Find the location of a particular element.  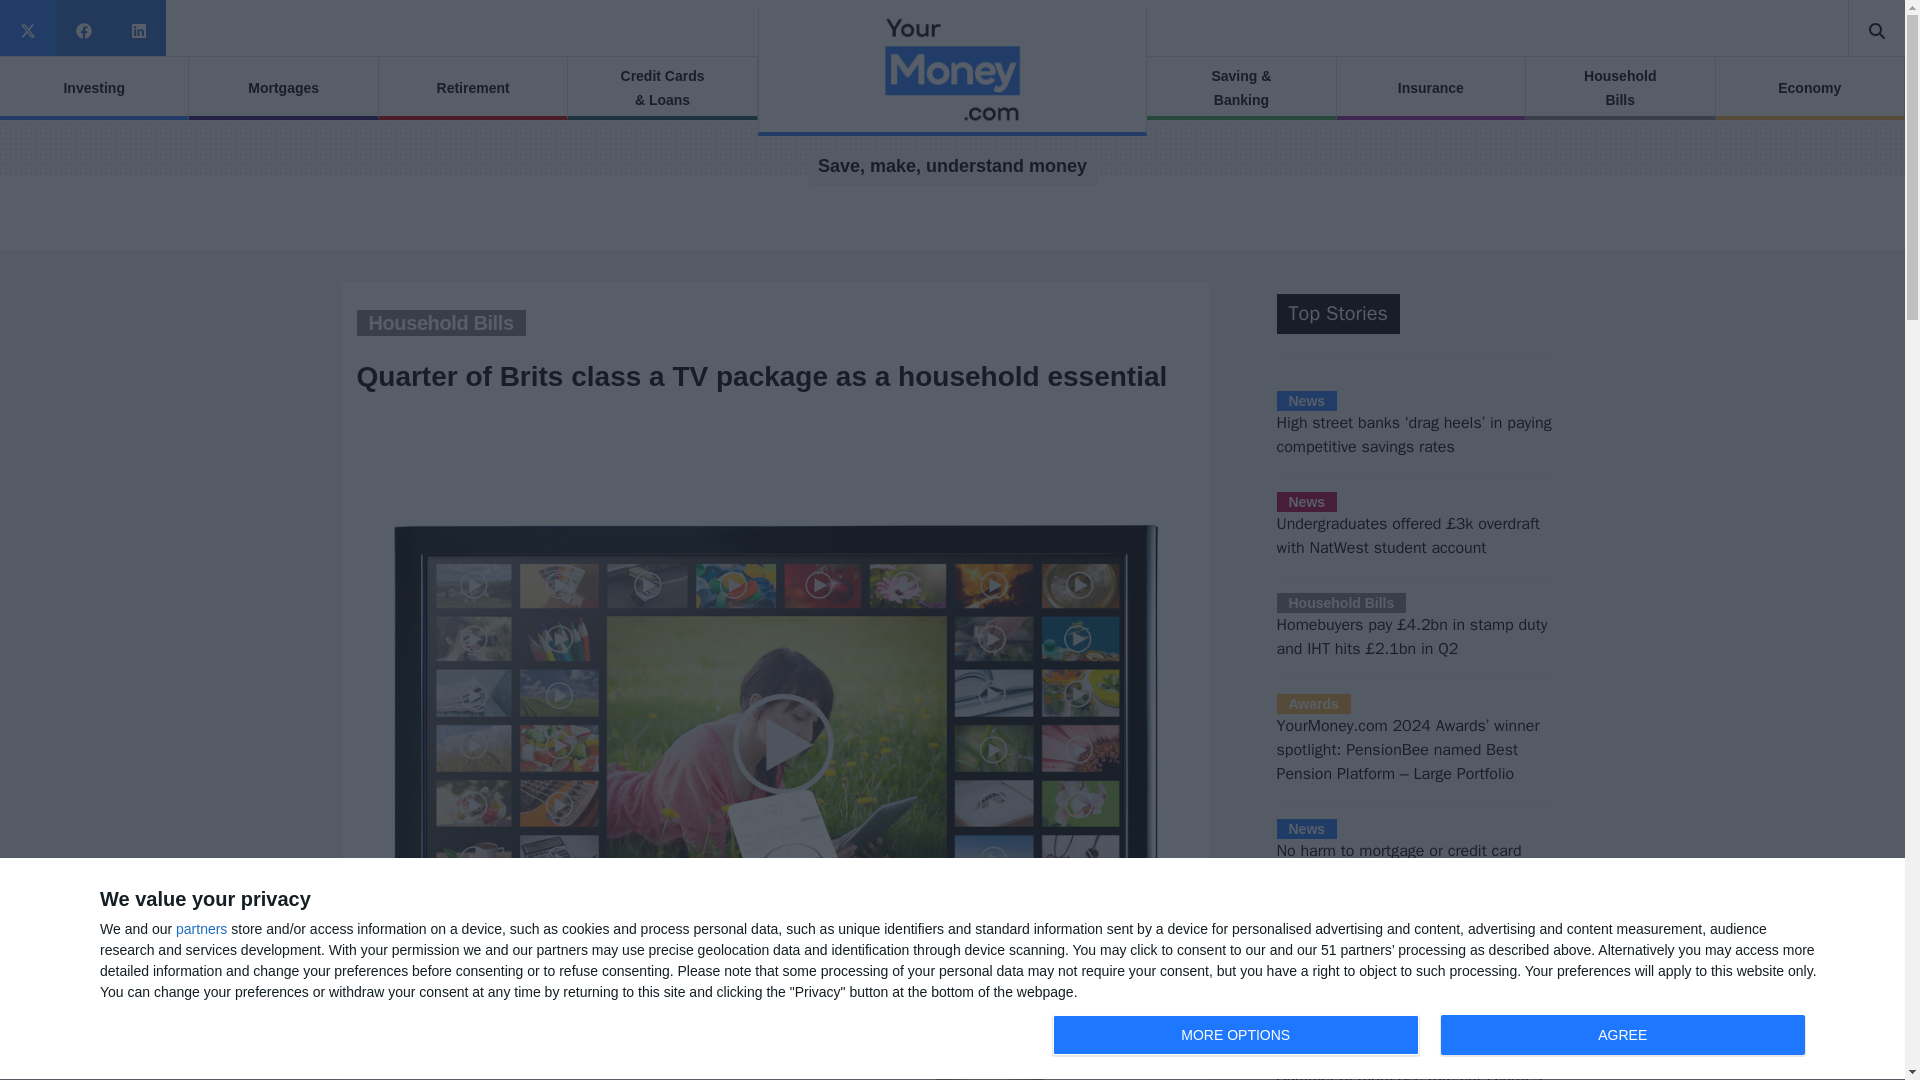

MORE OPTIONS is located at coordinates (1620, 88).